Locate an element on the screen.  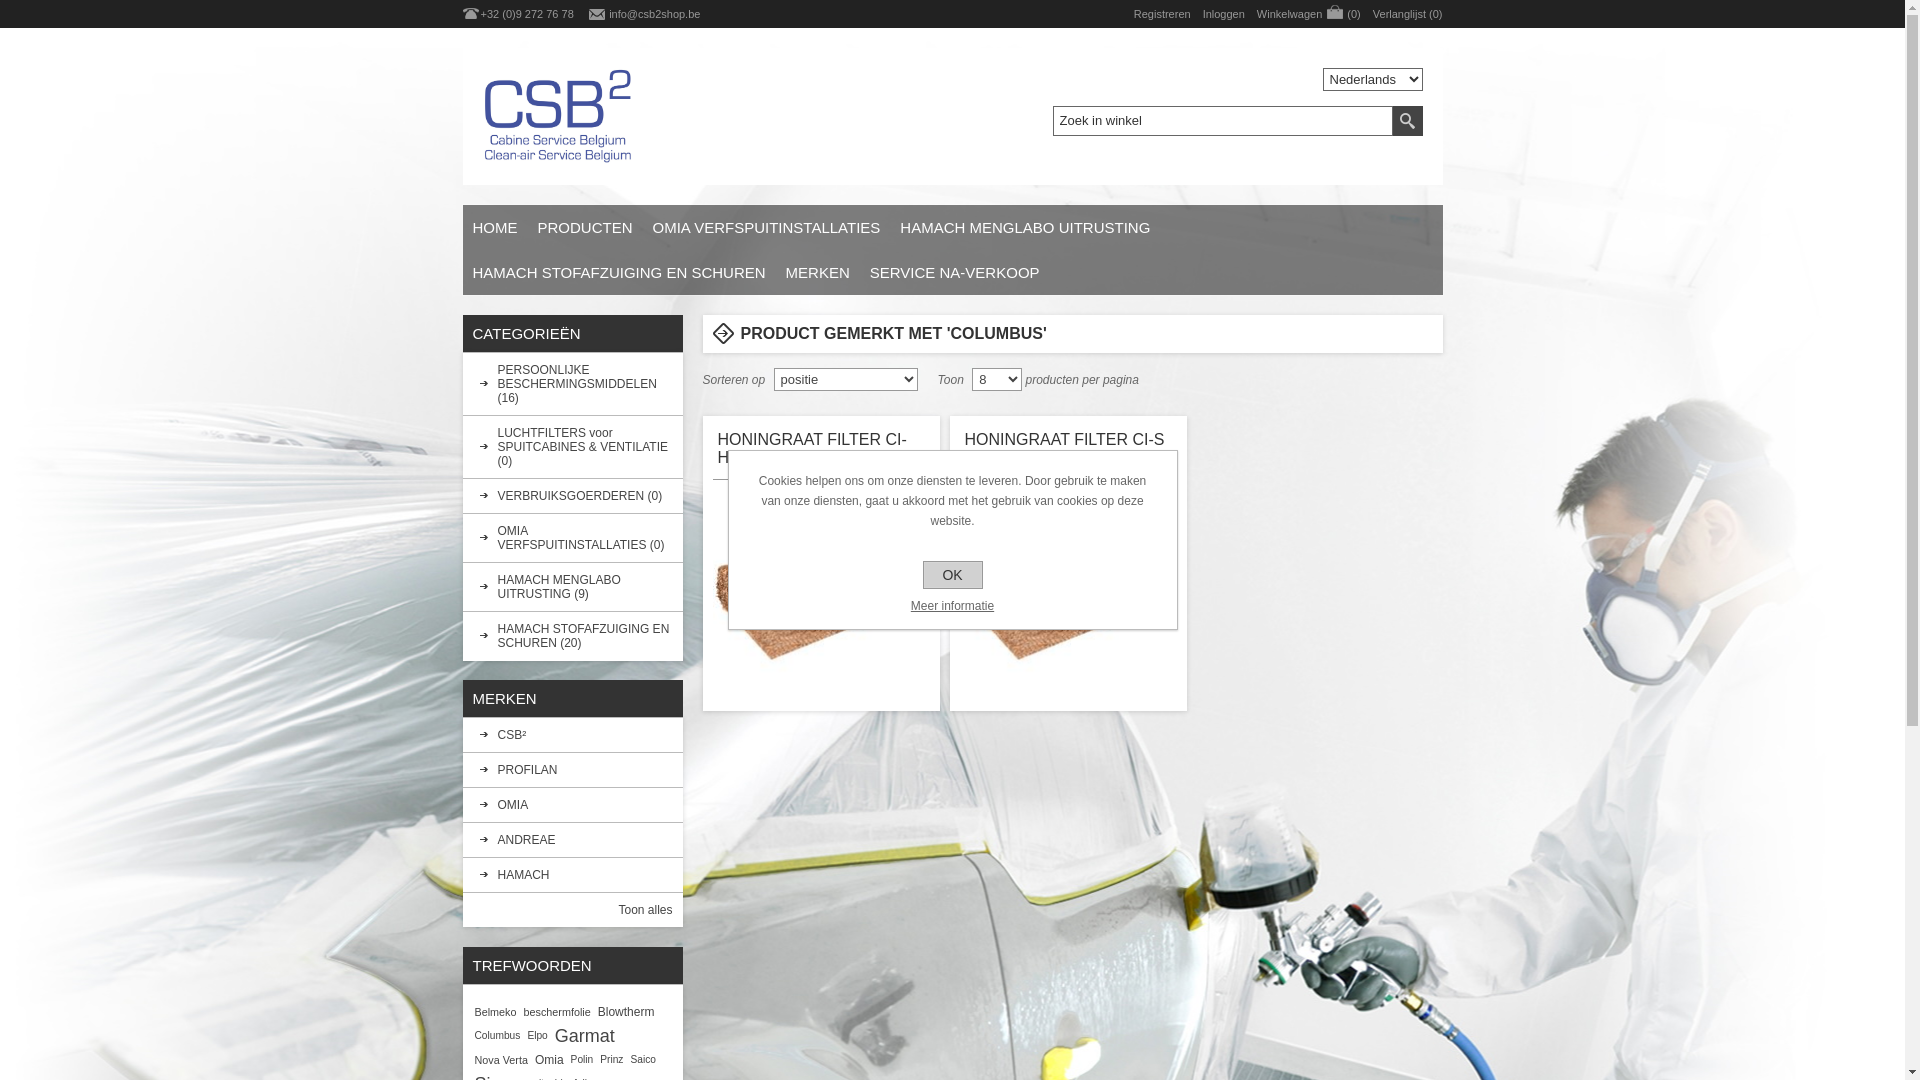
HAMACH STOFAFZUIGING EN SCHUREN (20) is located at coordinates (572, 636).